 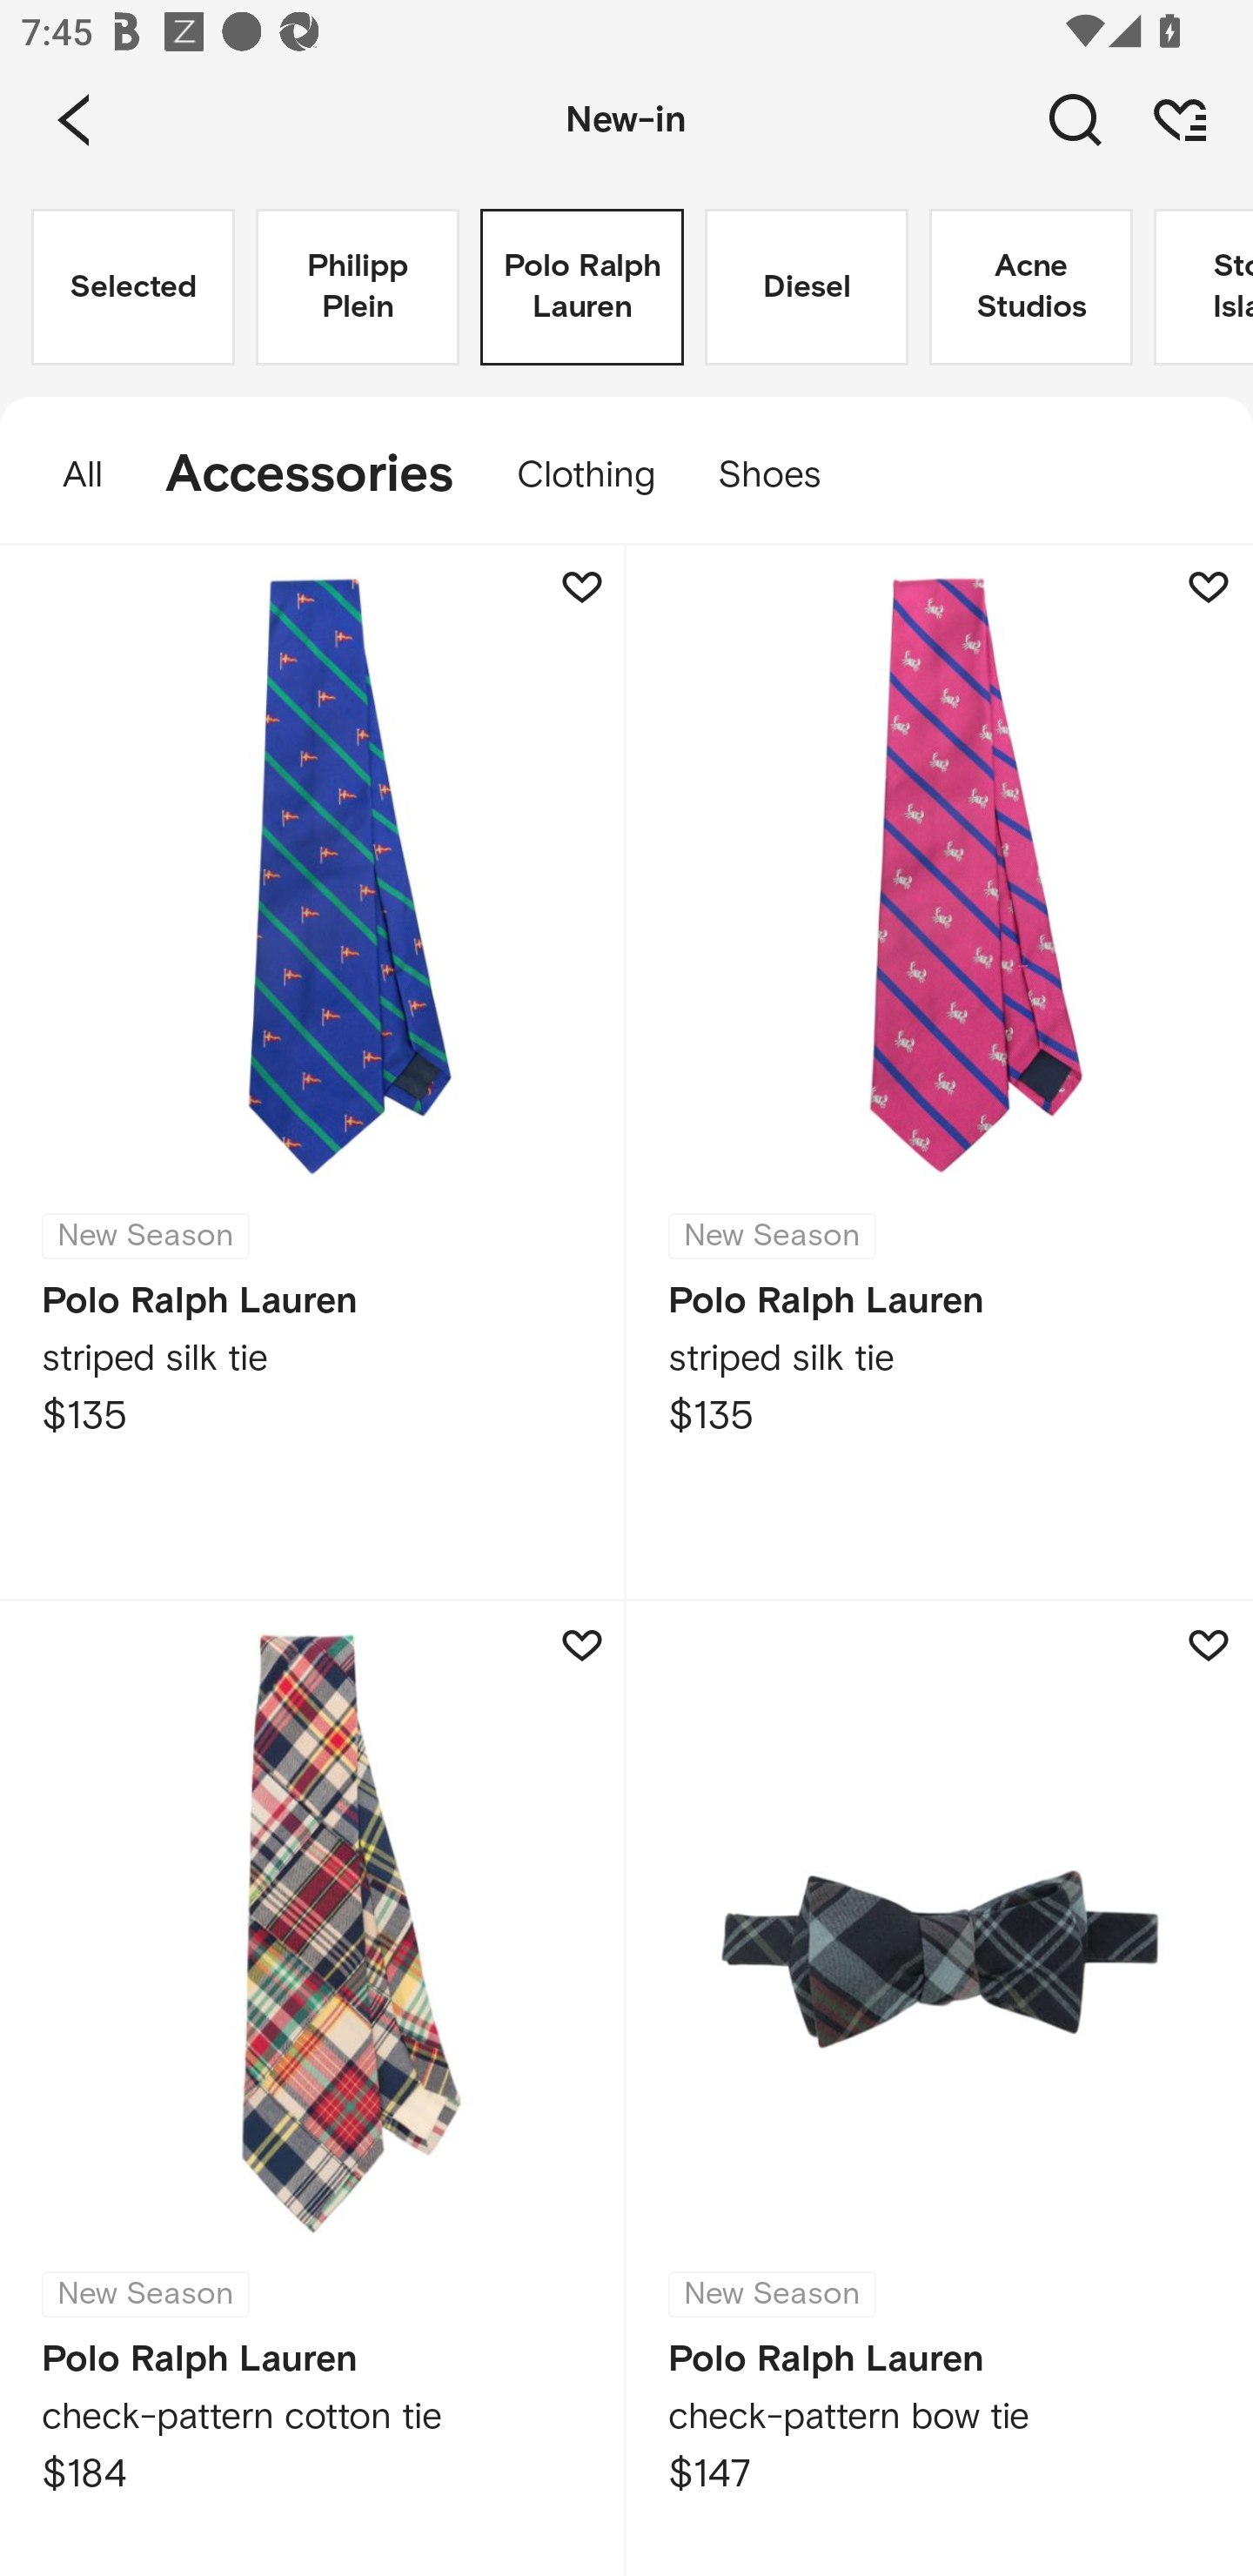 I want to click on Philipp Plein, so click(x=357, y=287).